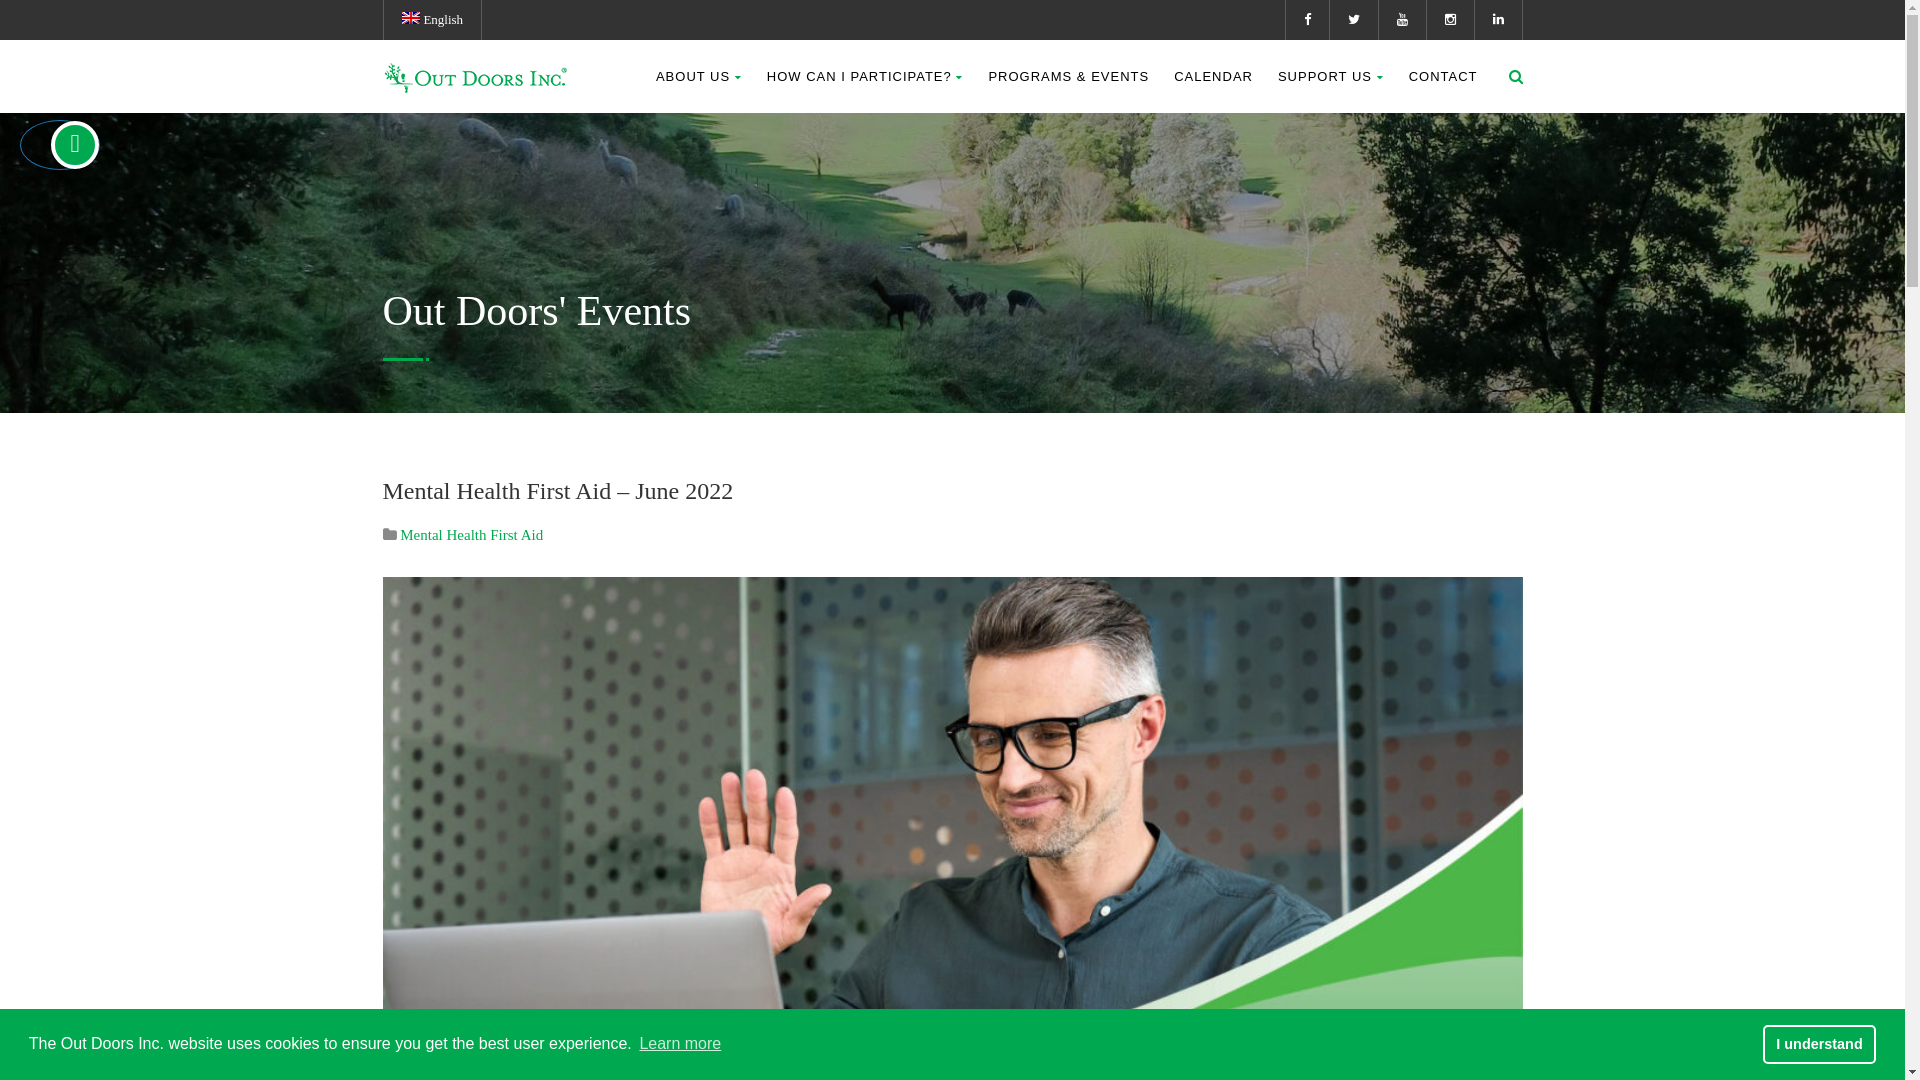 The height and width of the screenshot is (1080, 1920). I want to click on HOW CAN I PARTICIPATE?, so click(866, 77).